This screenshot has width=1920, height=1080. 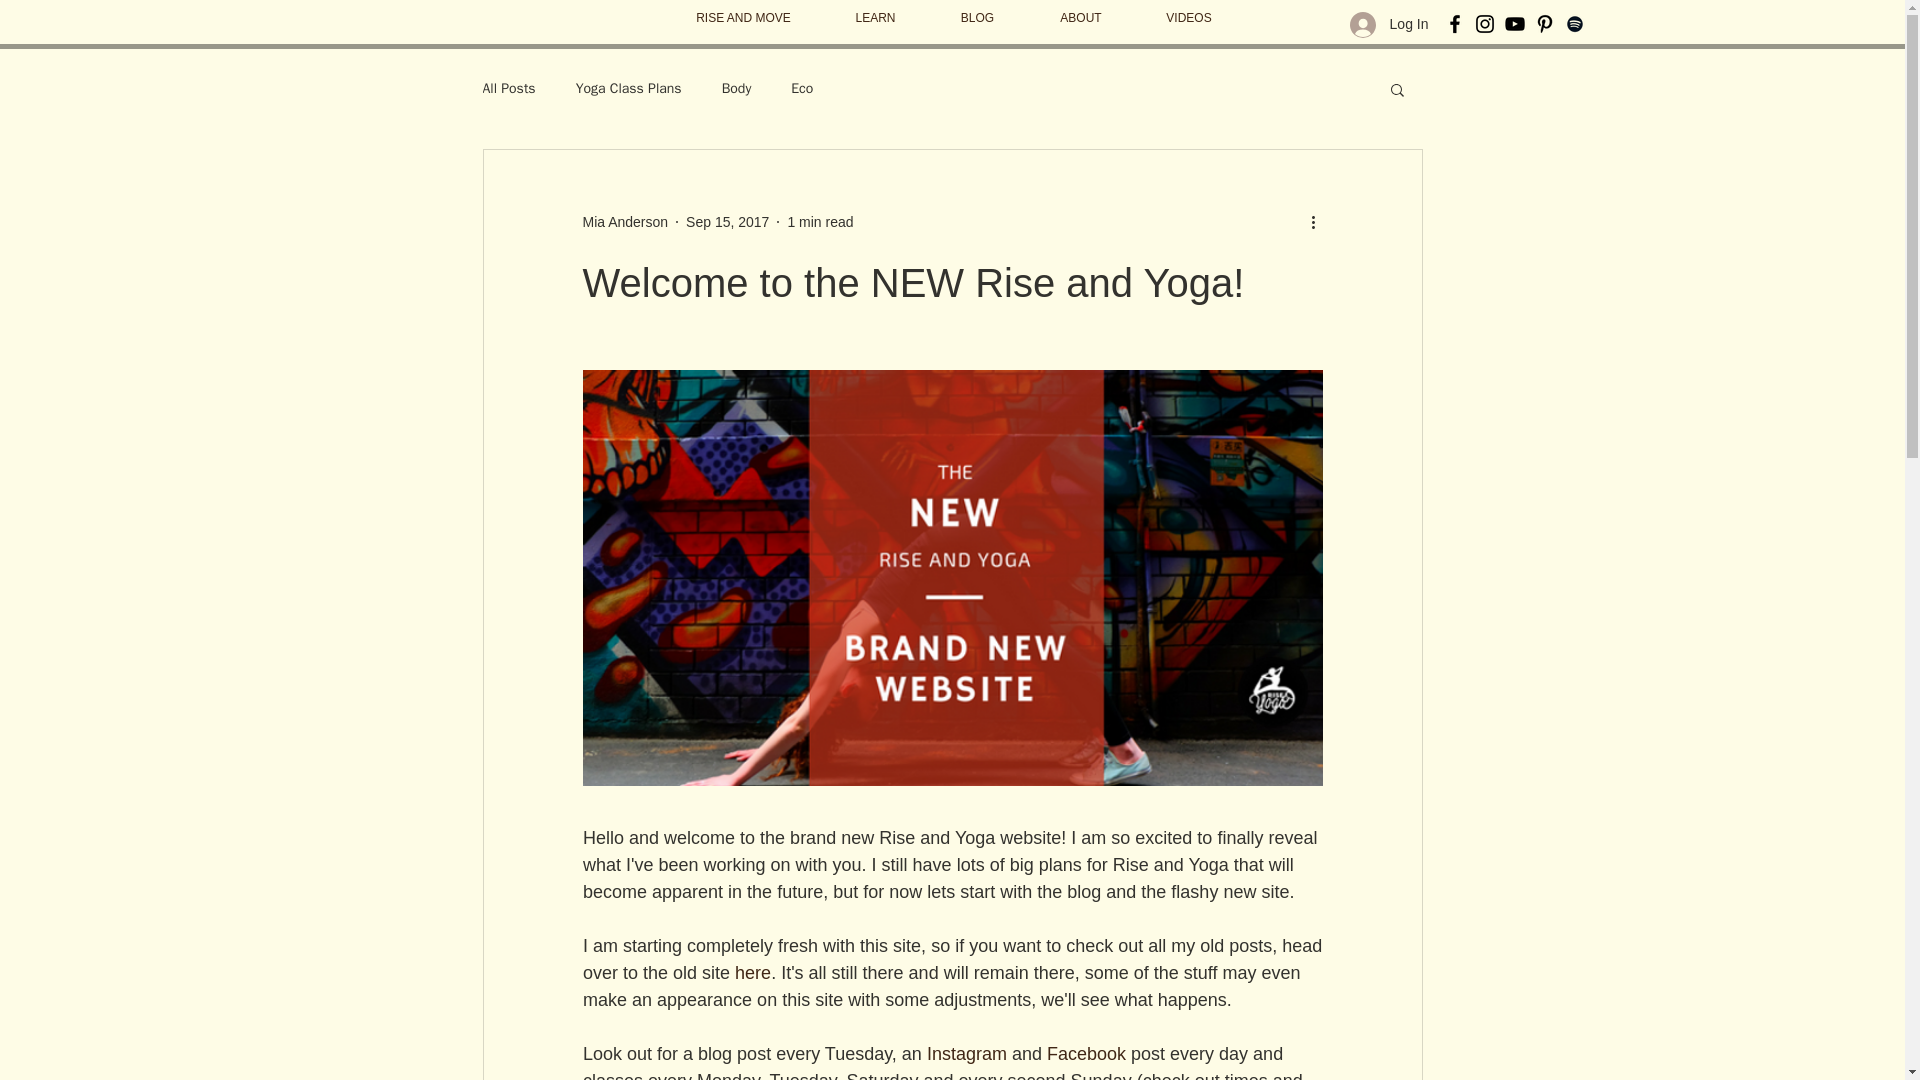 What do you see at coordinates (1390, 25) in the screenshot?
I see `Log In` at bounding box center [1390, 25].